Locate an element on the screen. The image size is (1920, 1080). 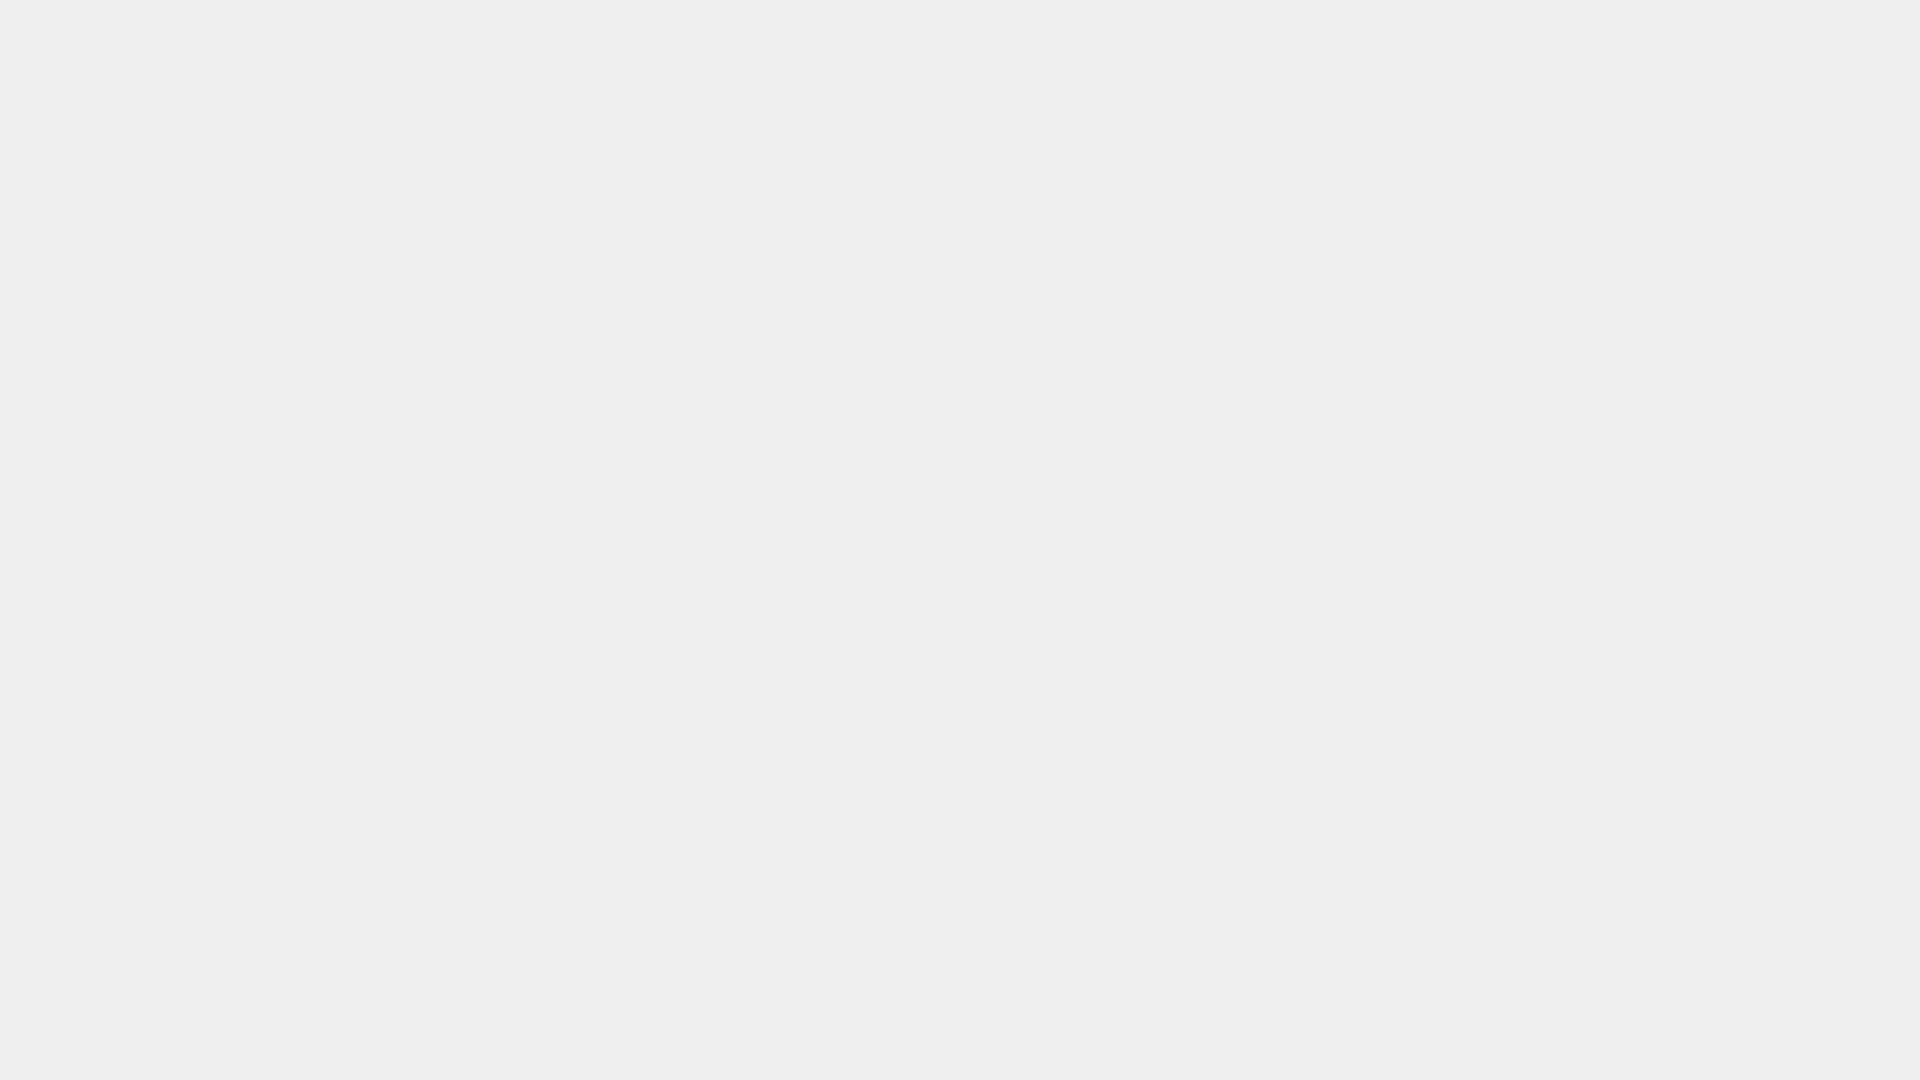
www.qb.org.au is located at coordinates (1072, 1051).